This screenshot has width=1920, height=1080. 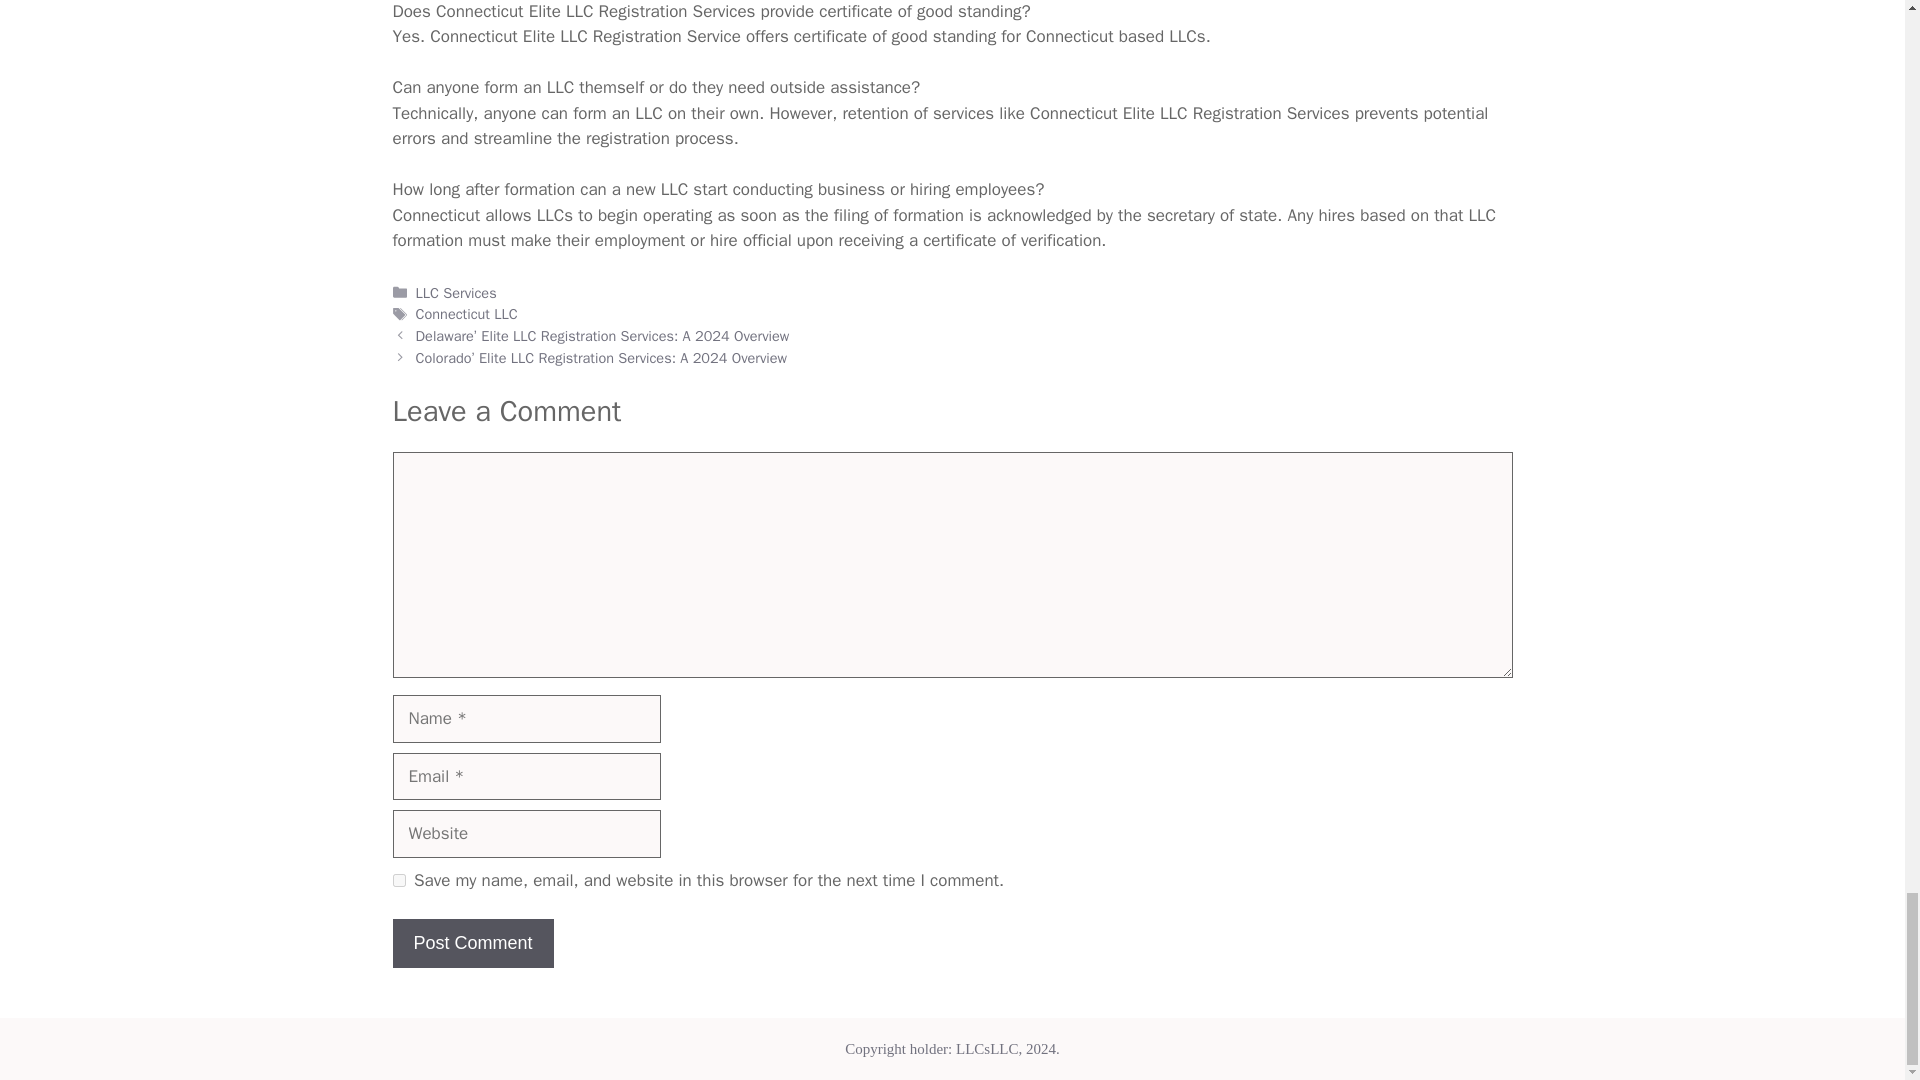 I want to click on Connecticut LLC, so click(x=467, y=313).